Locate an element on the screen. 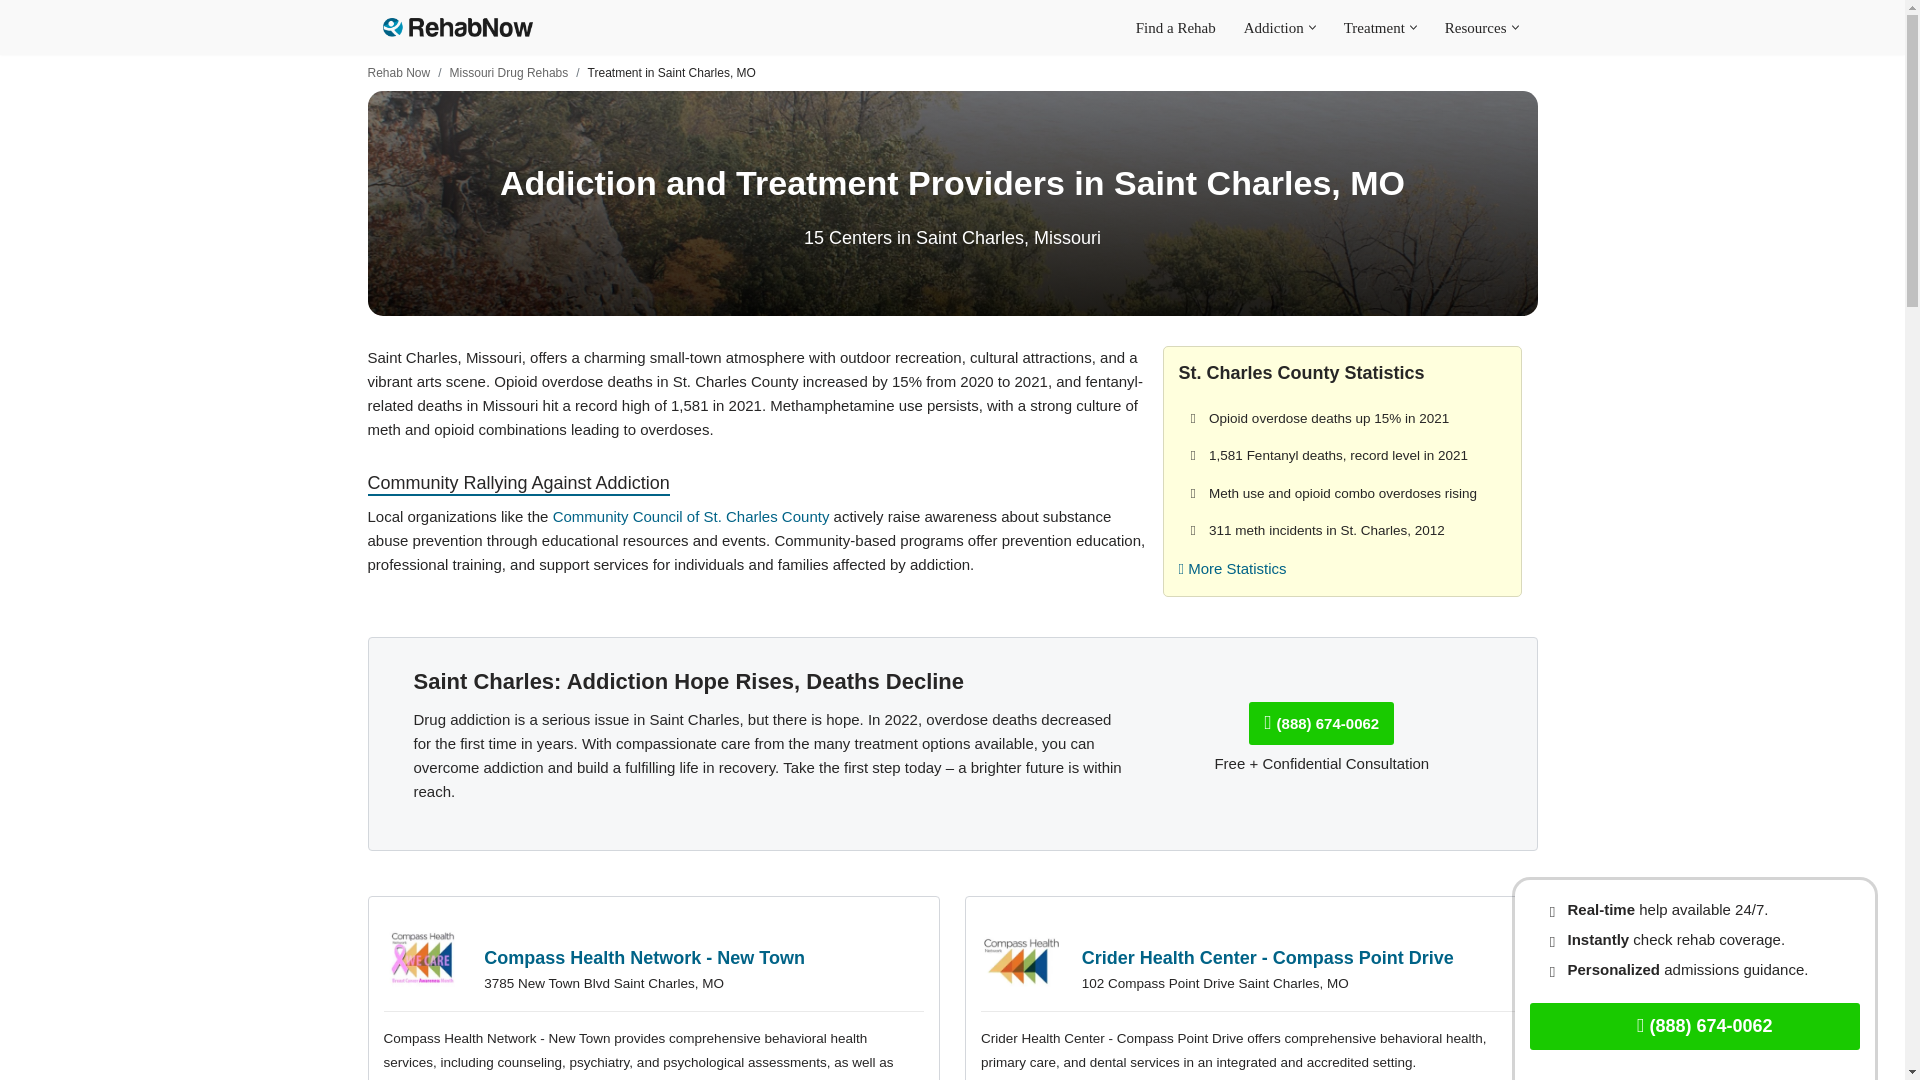  Resources is located at coordinates (1476, 27).